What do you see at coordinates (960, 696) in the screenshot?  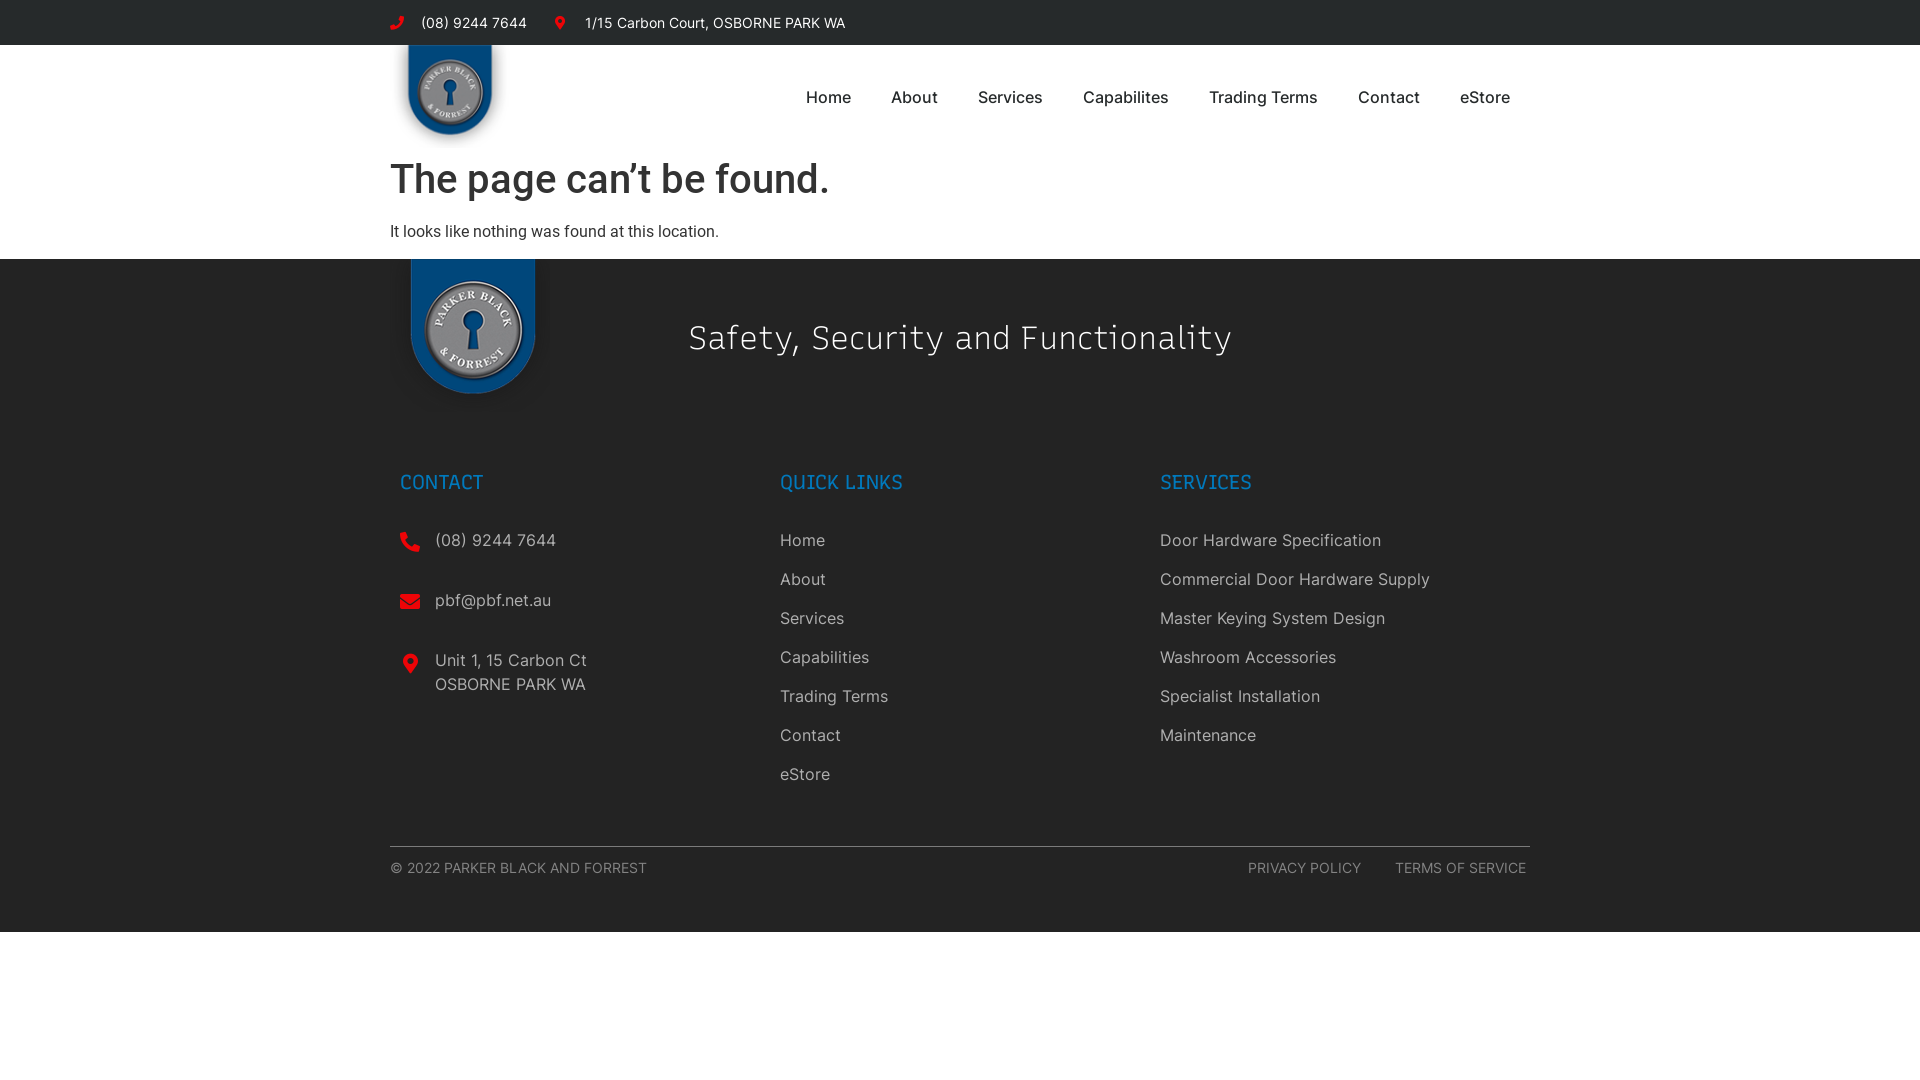 I see `Trading Terms` at bounding box center [960, 696].